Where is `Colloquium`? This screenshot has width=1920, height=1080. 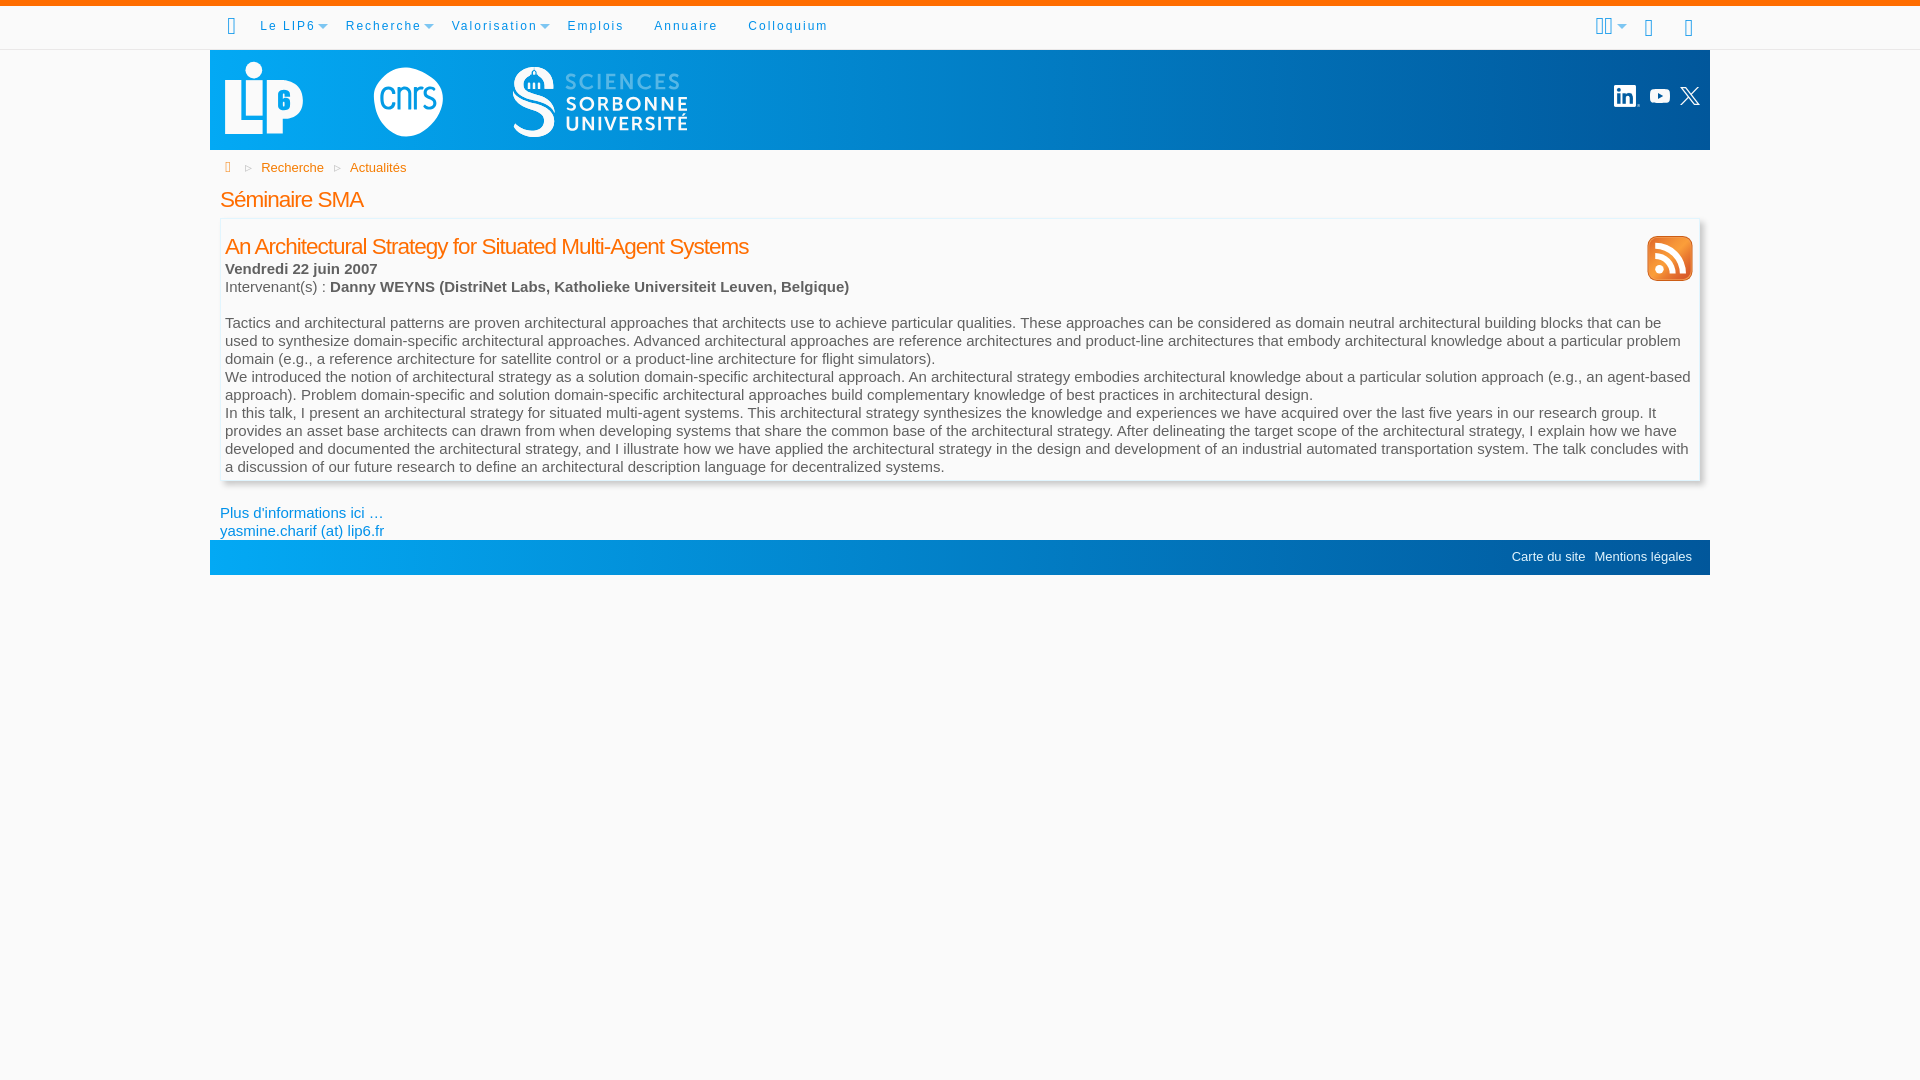
Colloquium is located at coordinates (788, 26).